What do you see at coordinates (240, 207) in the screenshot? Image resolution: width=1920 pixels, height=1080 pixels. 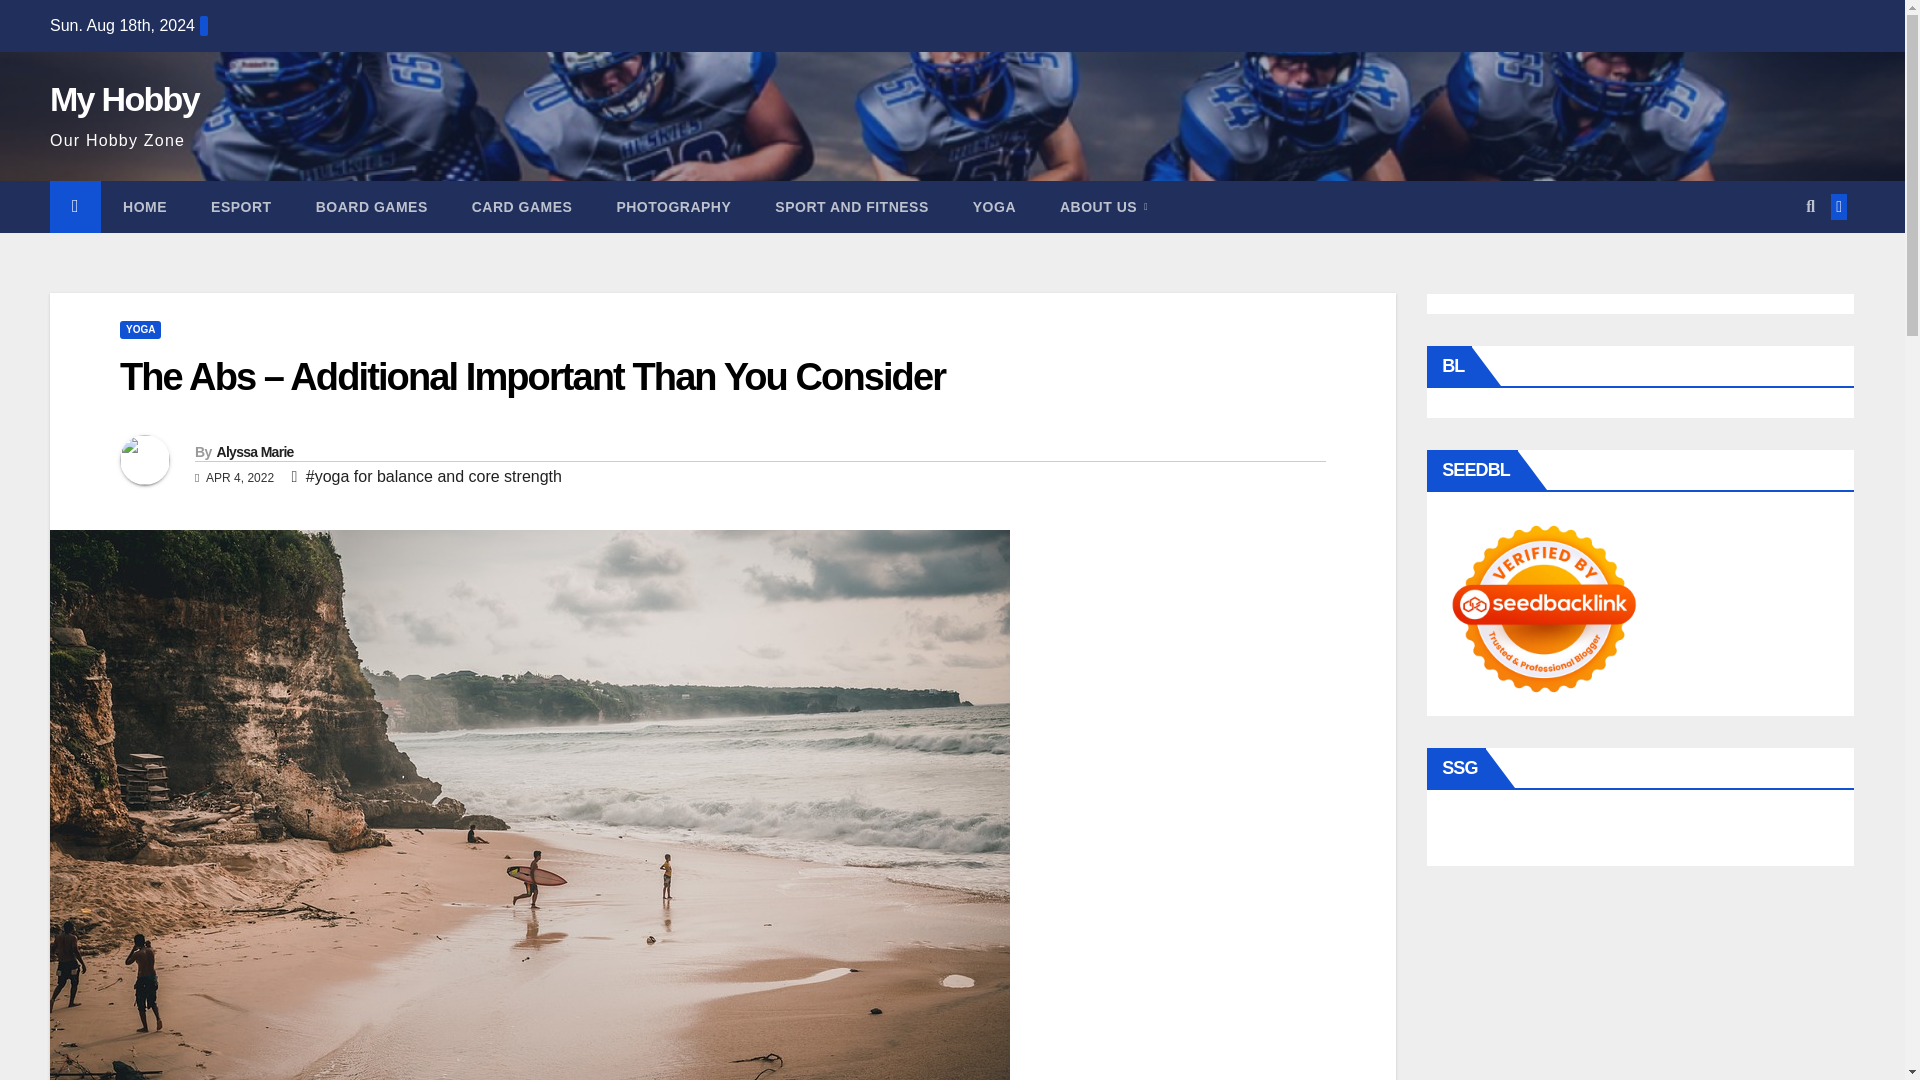 I see `ESPORT` at bounding box center [240, 207].